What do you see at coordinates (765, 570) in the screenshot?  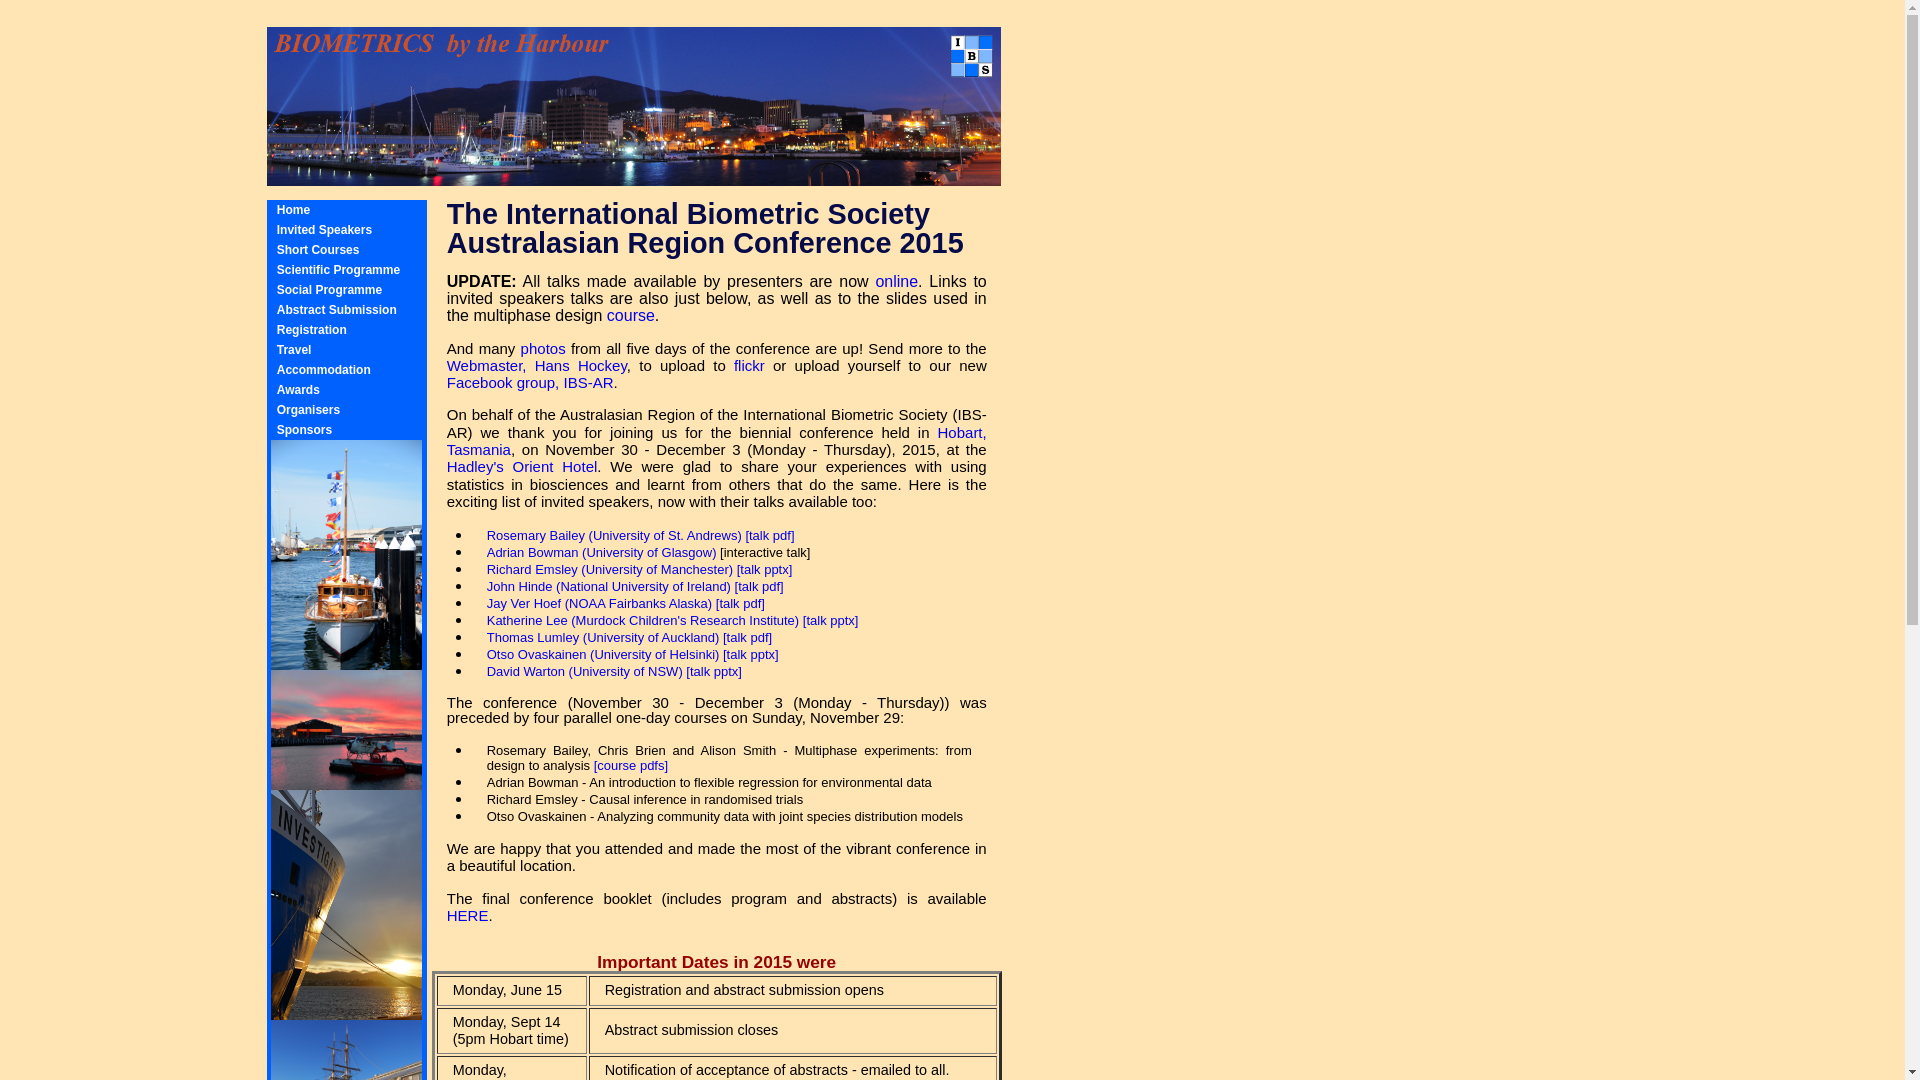 I see `[talk pptx]` at bounding box center [765, 570].